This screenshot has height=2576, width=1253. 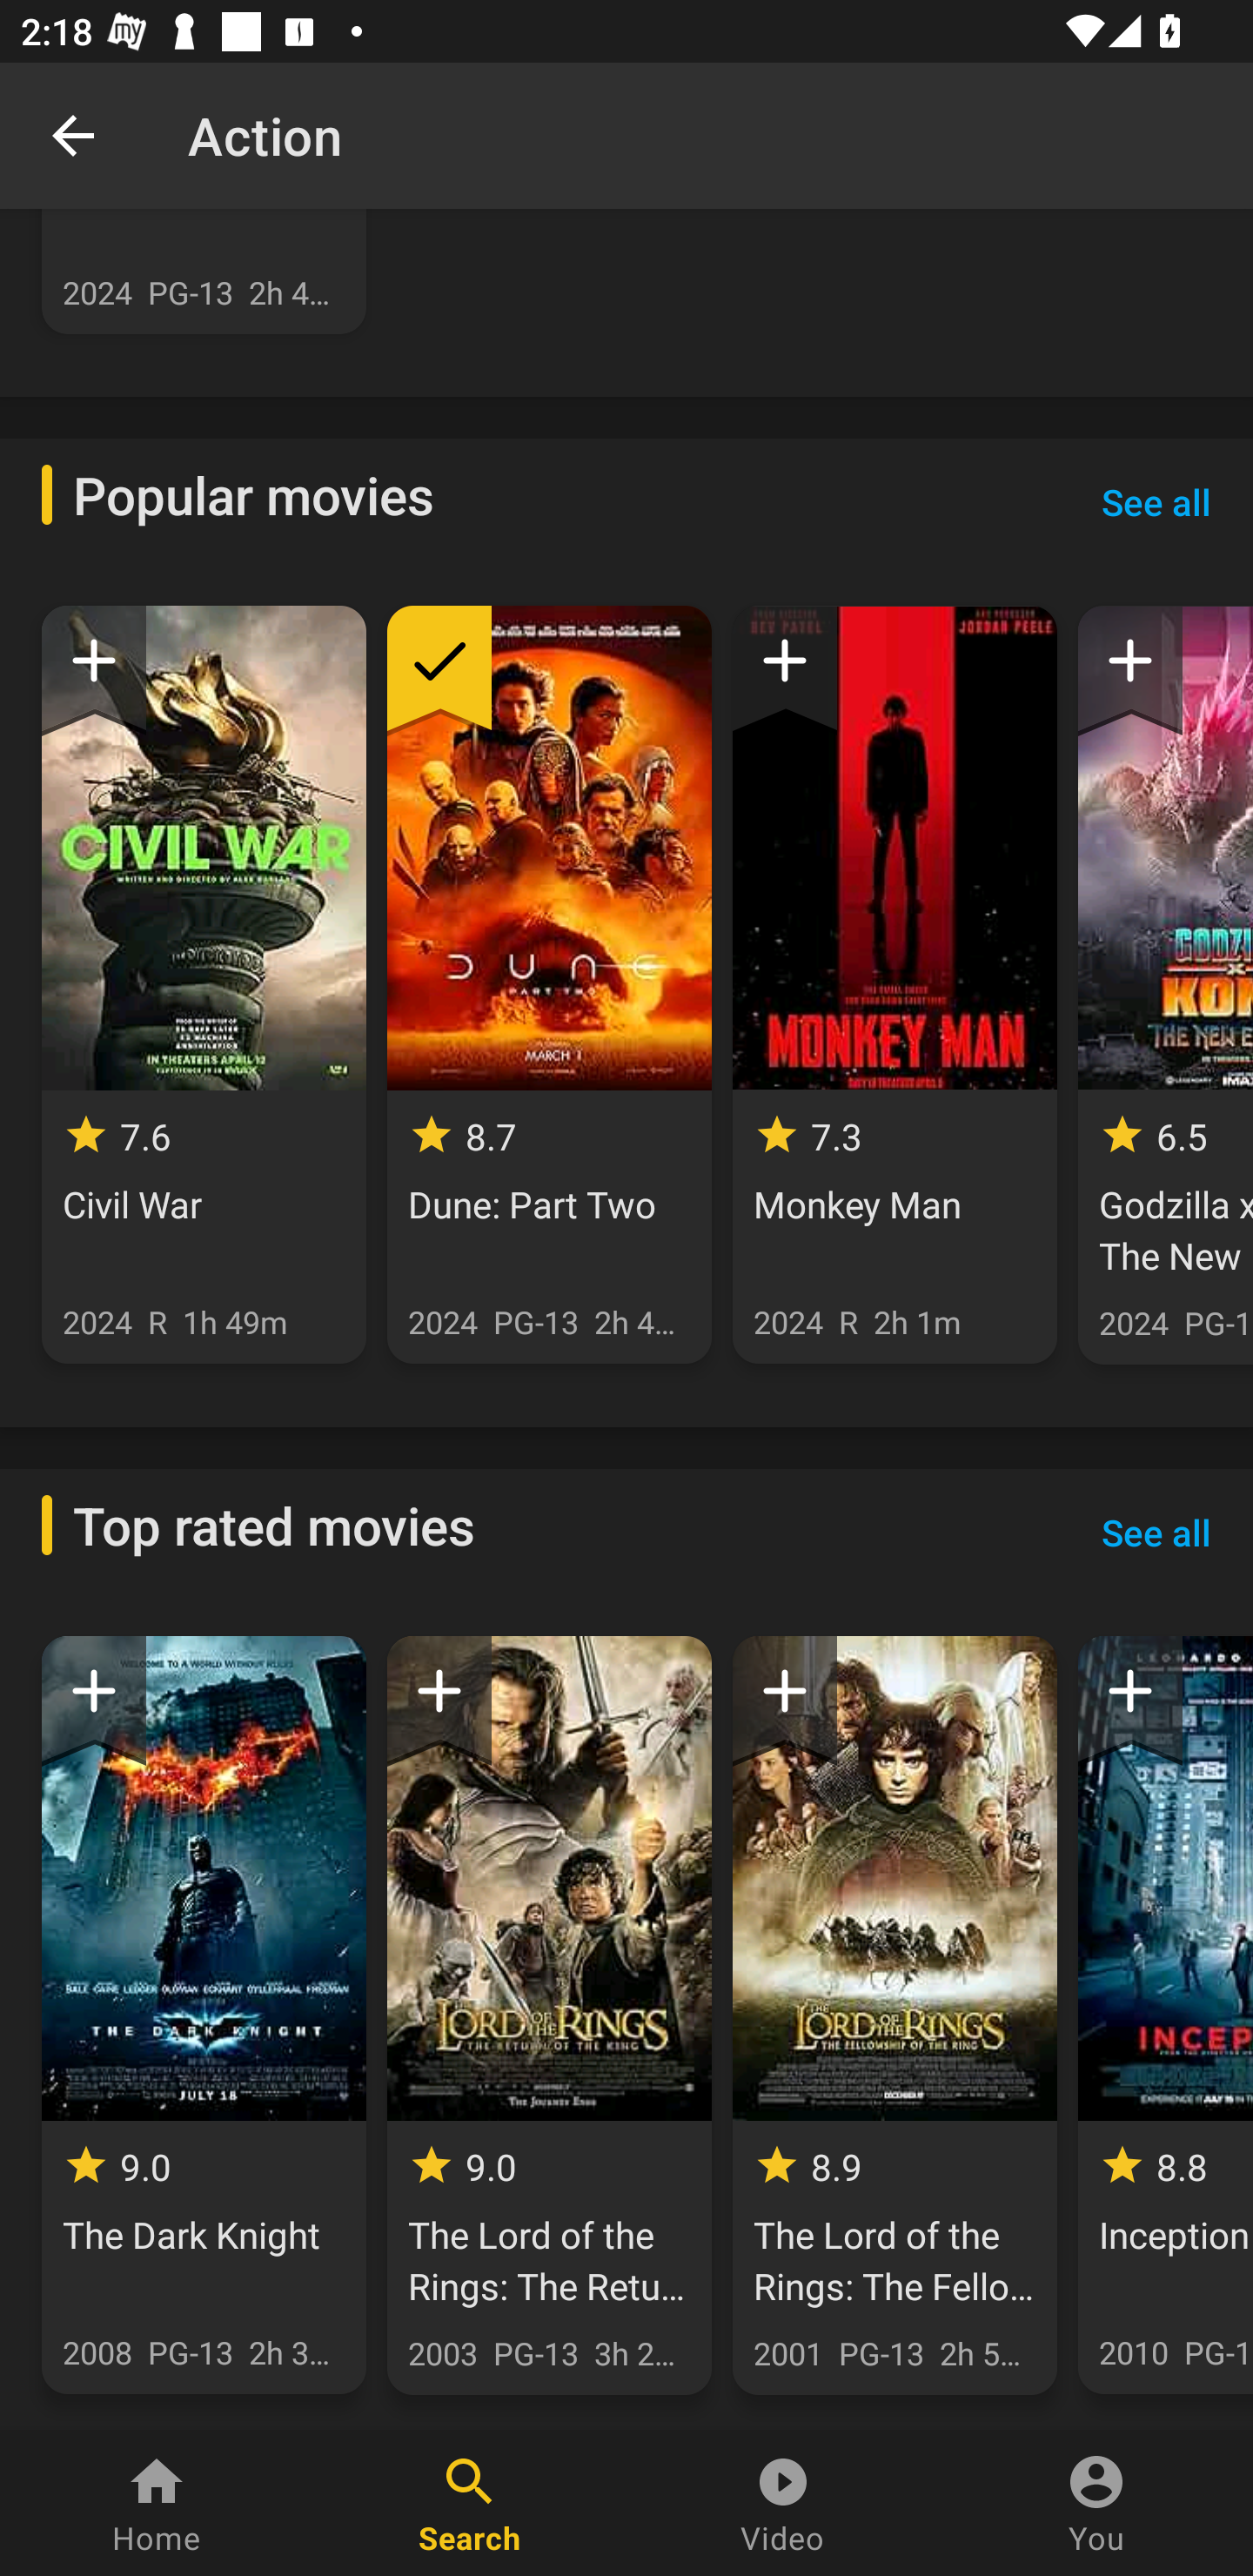 I want to click on See all See all Top rated movies, so click(x=1156, y=1533).